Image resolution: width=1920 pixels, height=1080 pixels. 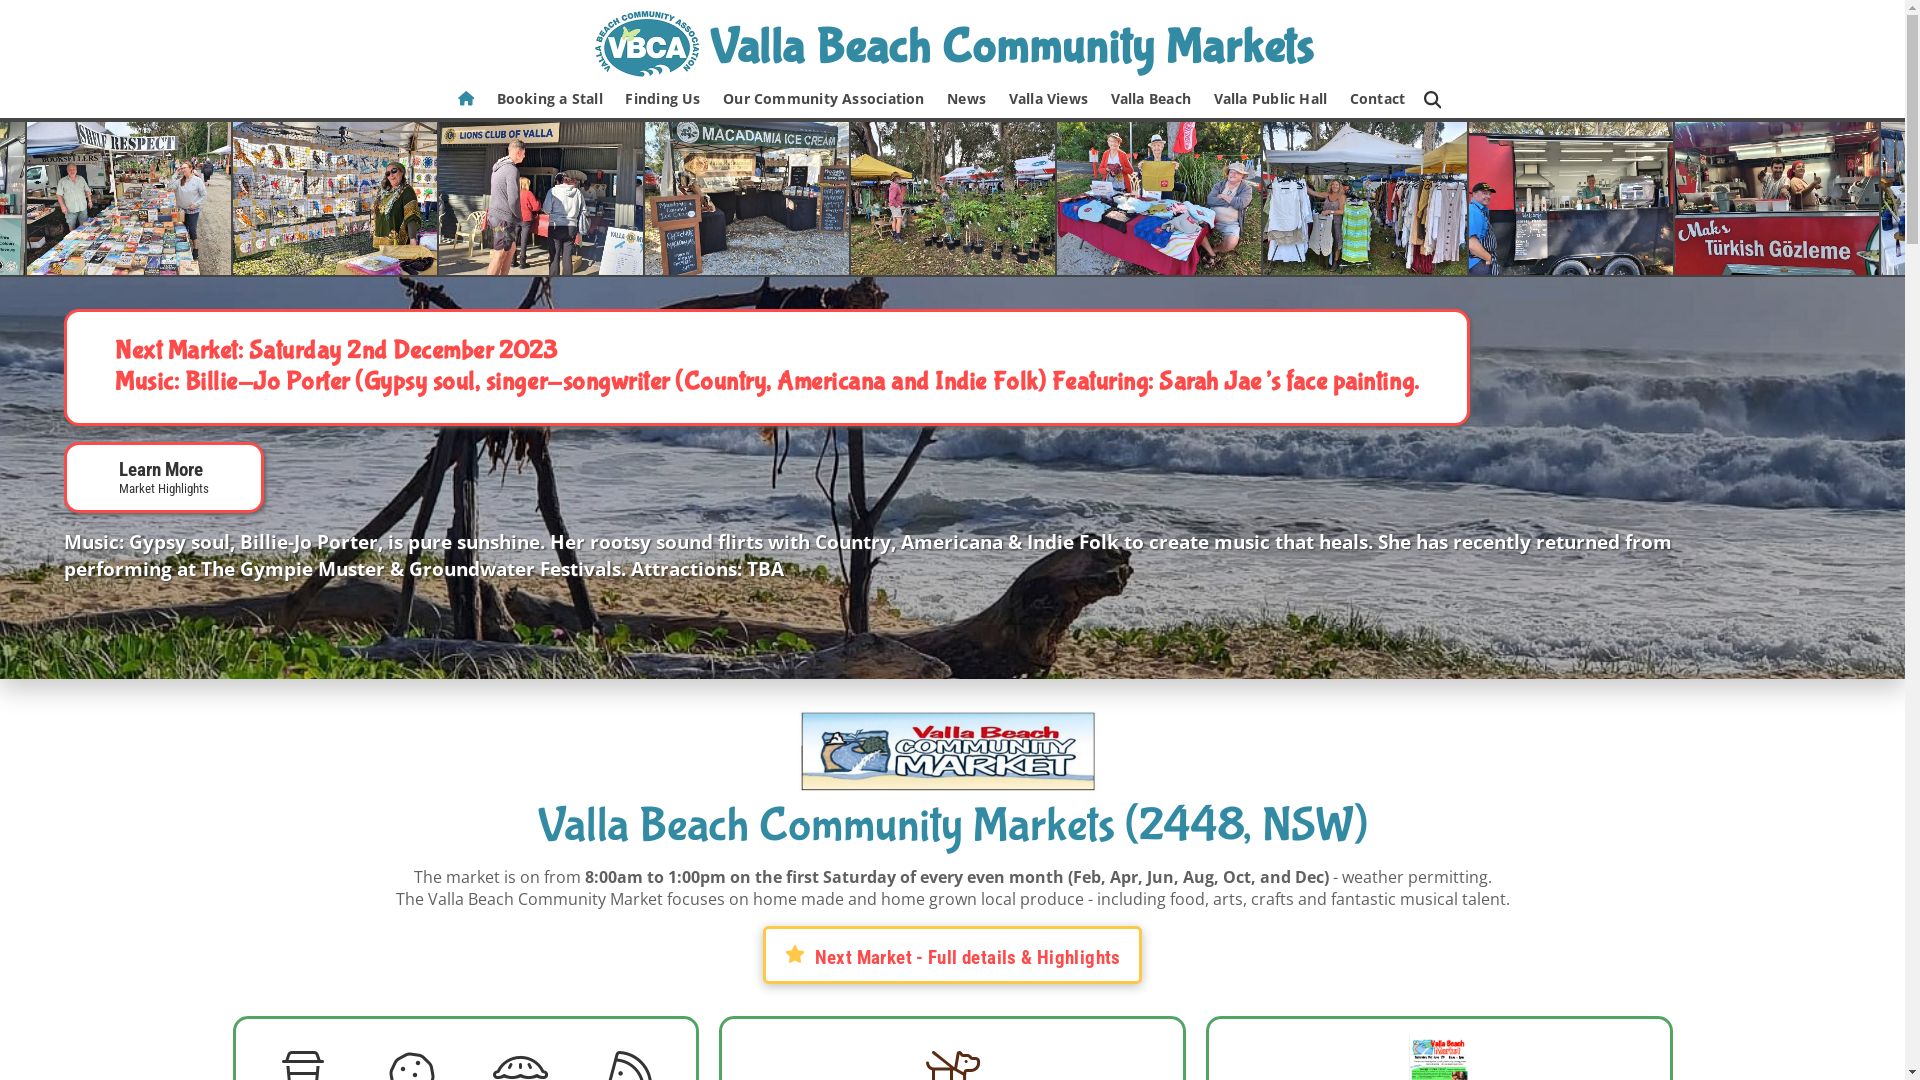 I want to click on Finding Us, so click(x=663, y=100).